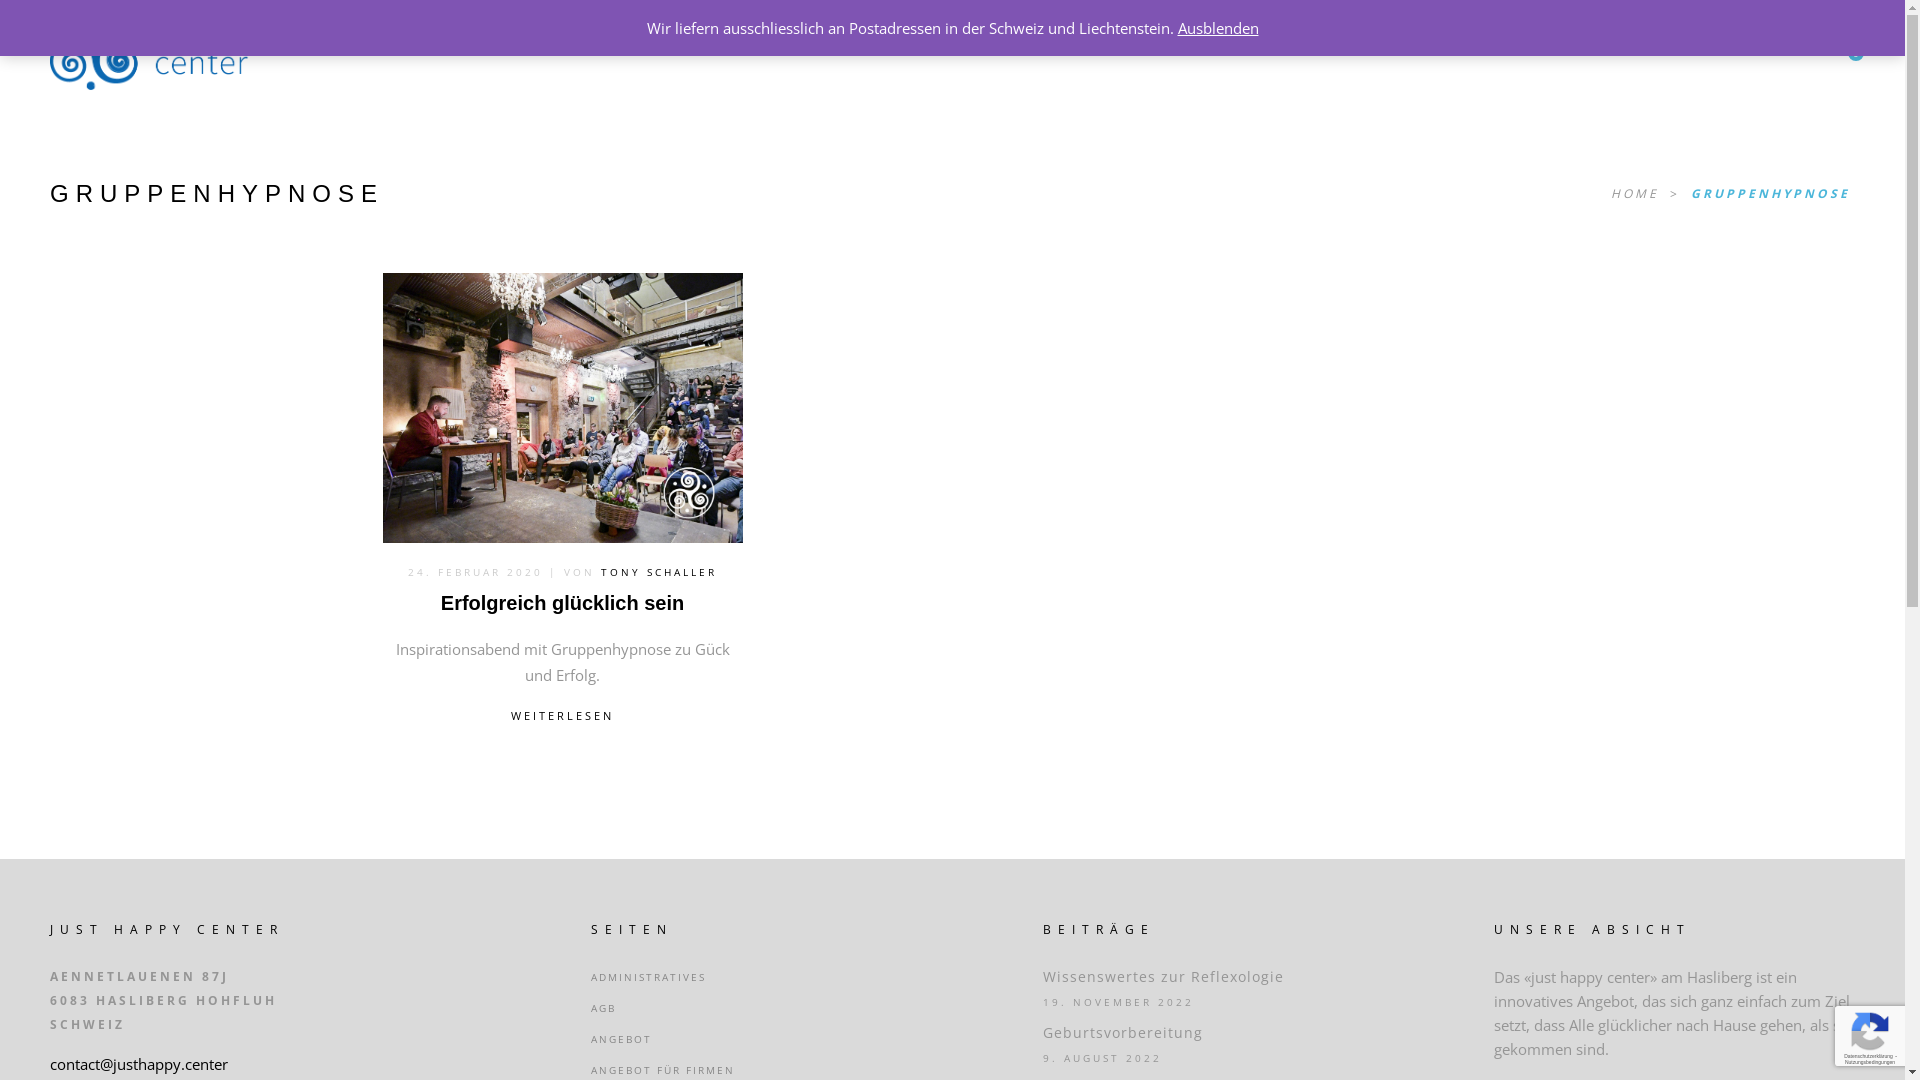 This screenshot has width=1920, height=1080. I want to click on HOME, so click(1638, 194).